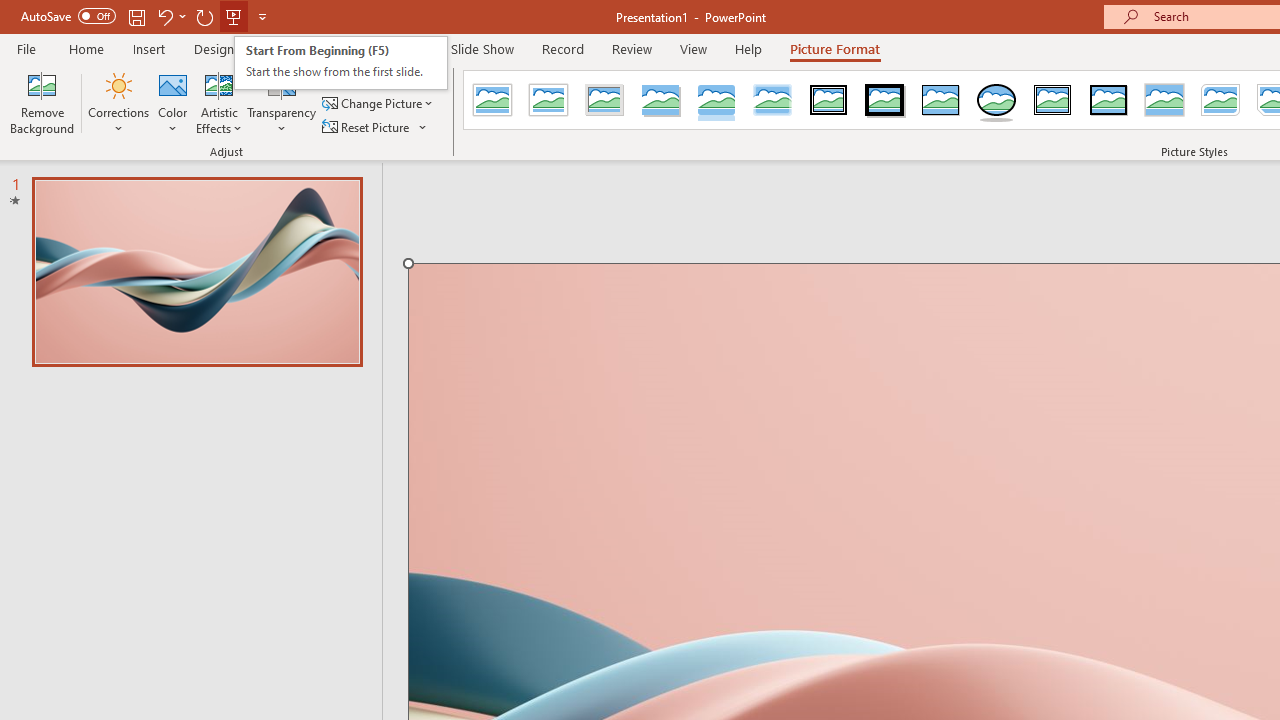 The image size is (1280, 720). I want to click on Customize Quick Access Toolbar, so click(262, 16).